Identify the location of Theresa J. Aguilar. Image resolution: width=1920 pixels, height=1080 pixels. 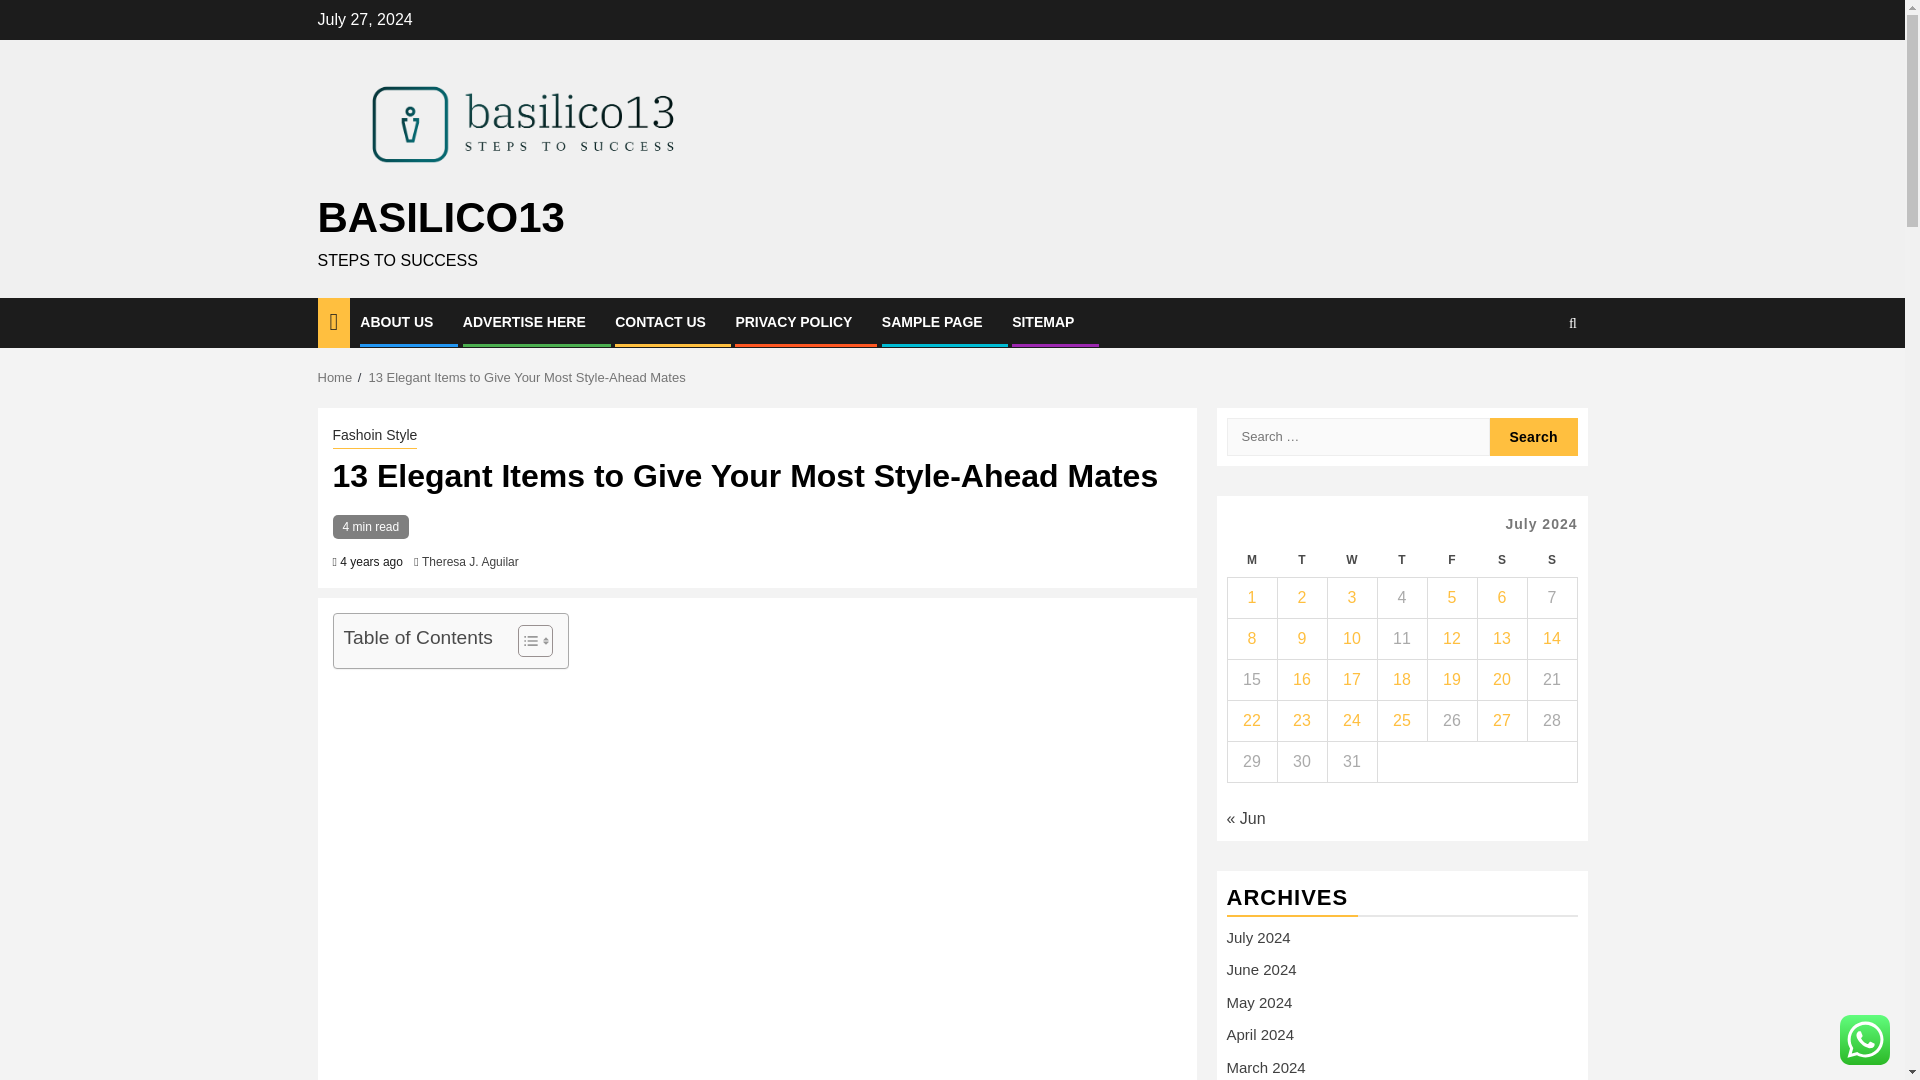
(470, 562).